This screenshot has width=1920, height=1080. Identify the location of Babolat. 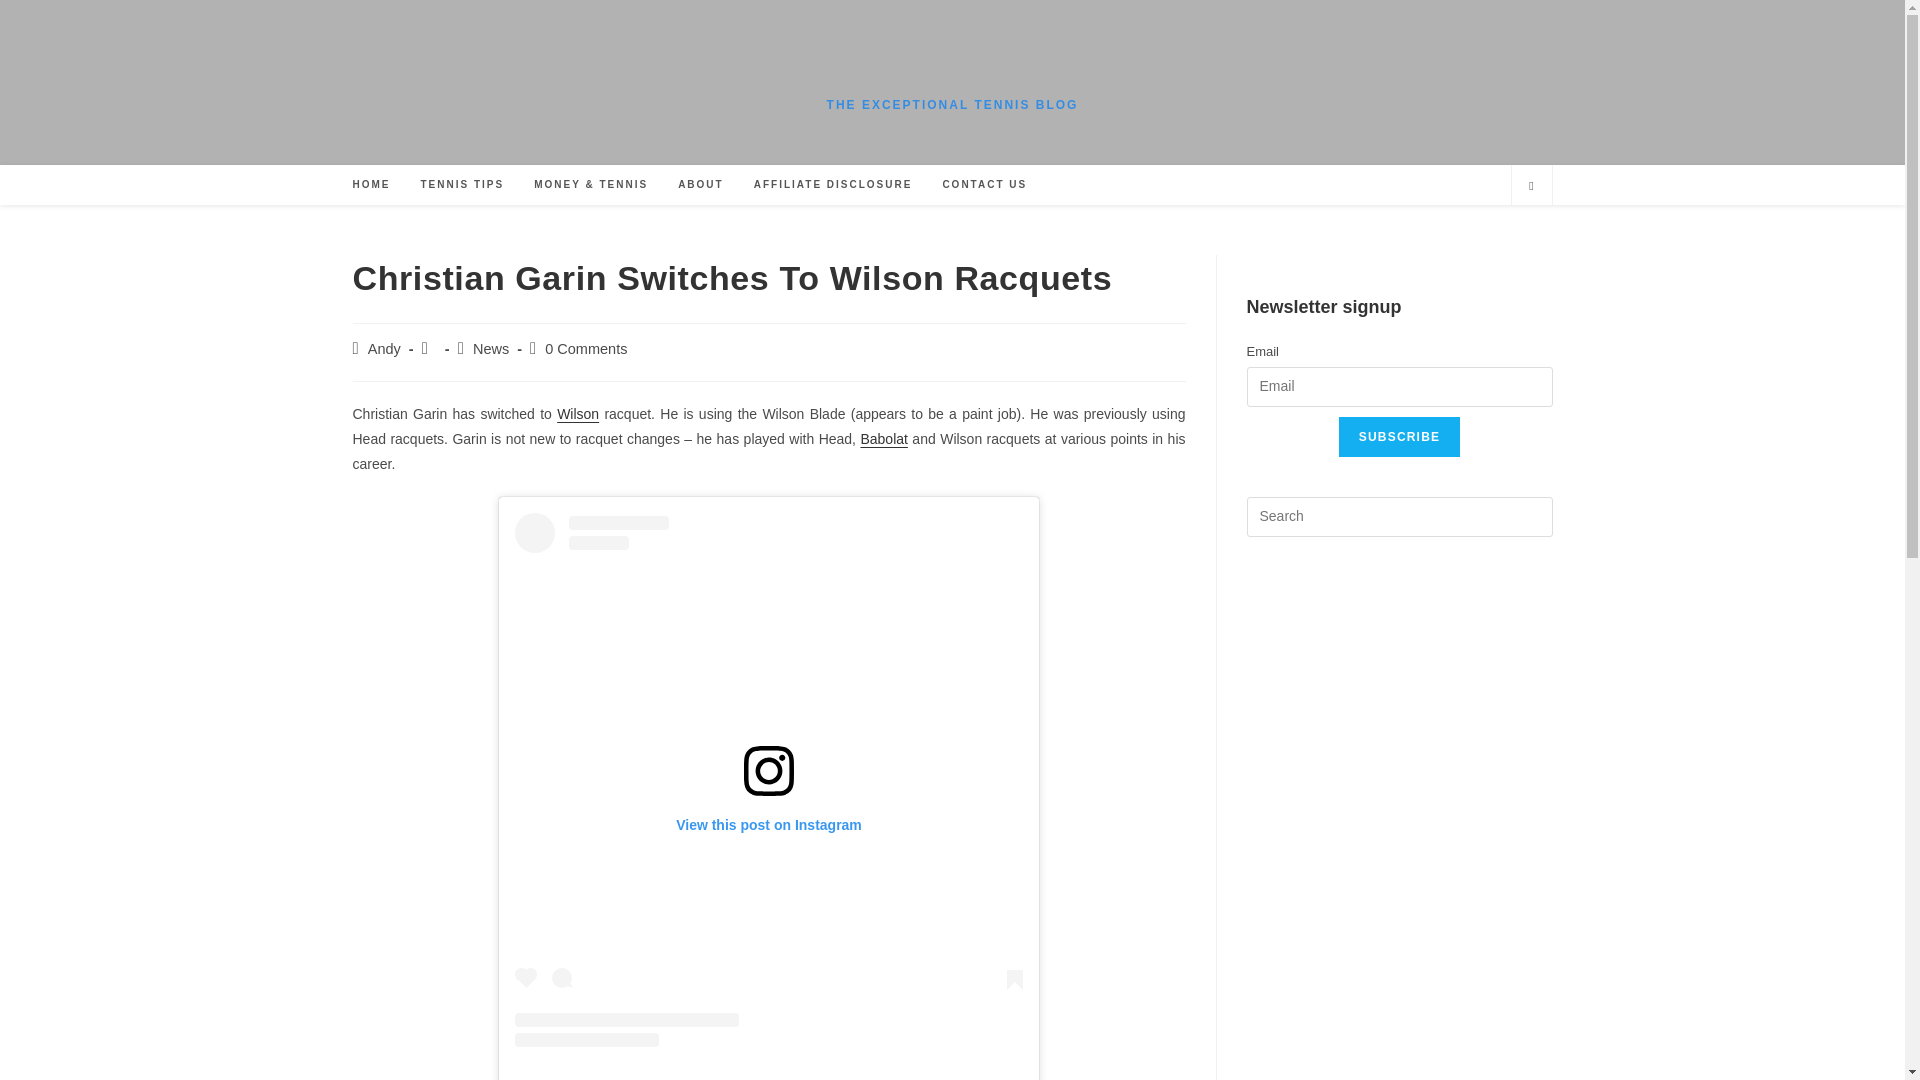
(883, 438).